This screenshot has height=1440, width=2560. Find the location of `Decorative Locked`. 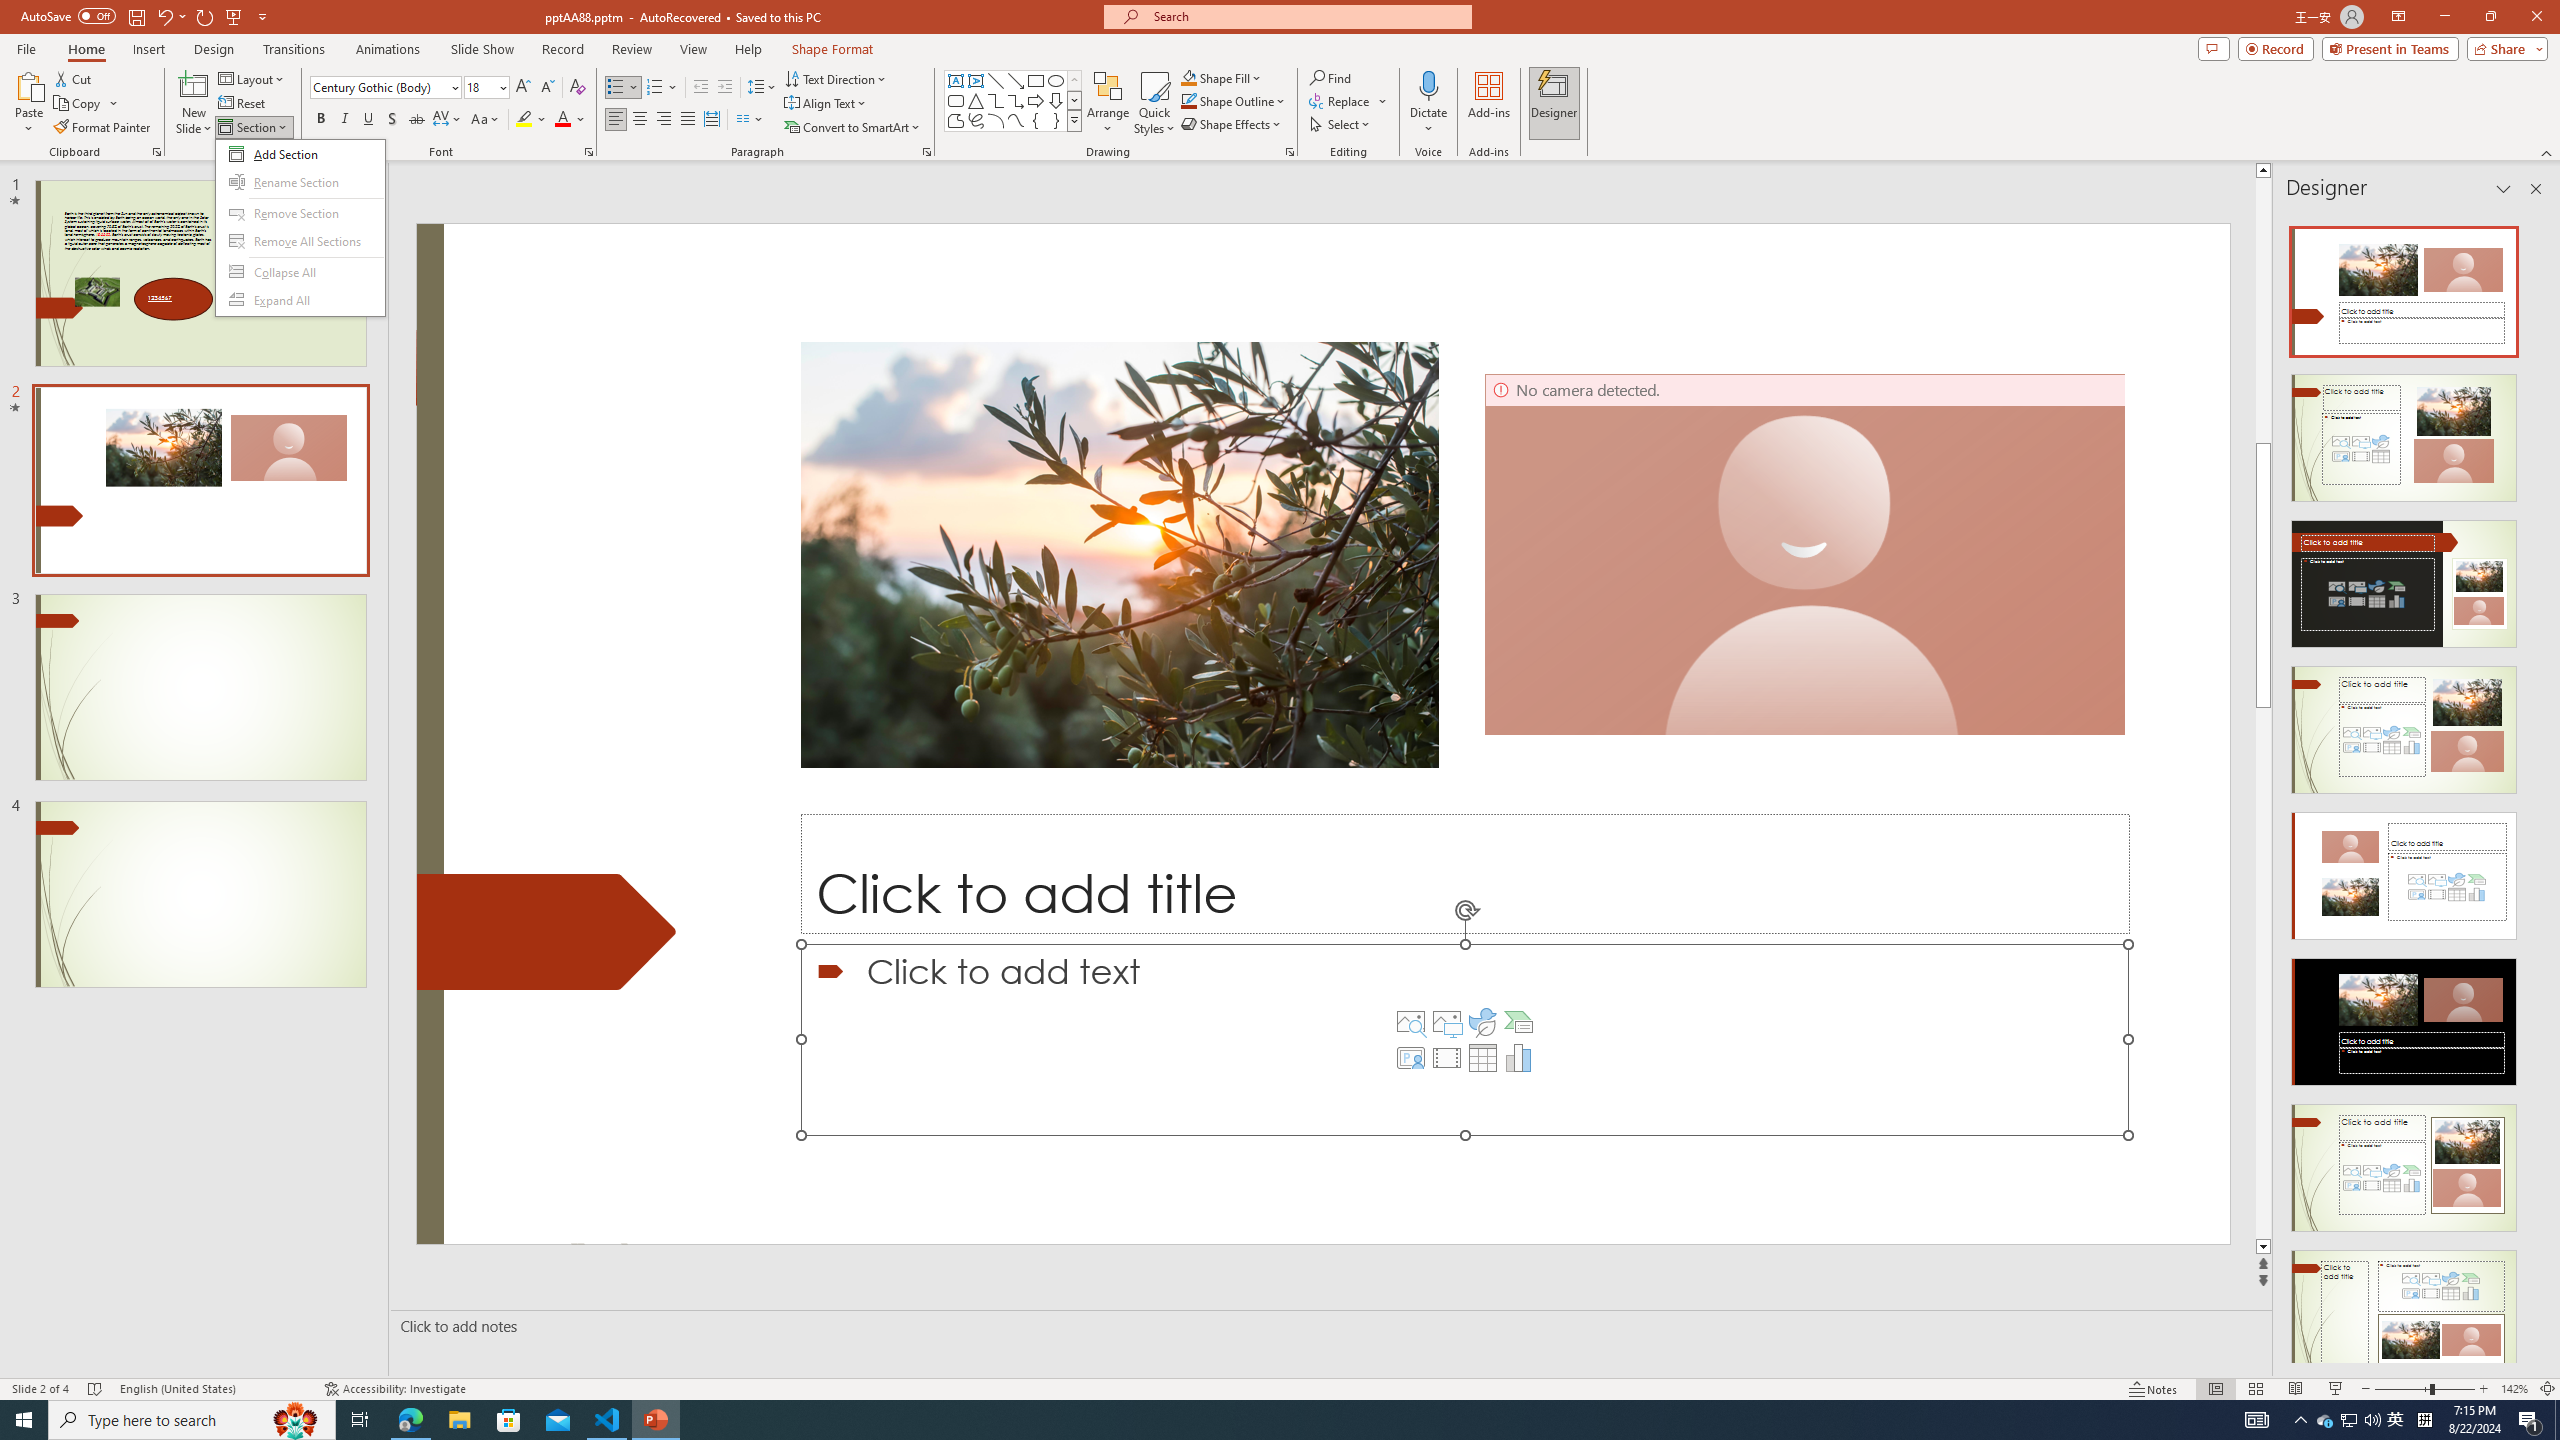

Decorative Locked is located at coordinates (546, 932).